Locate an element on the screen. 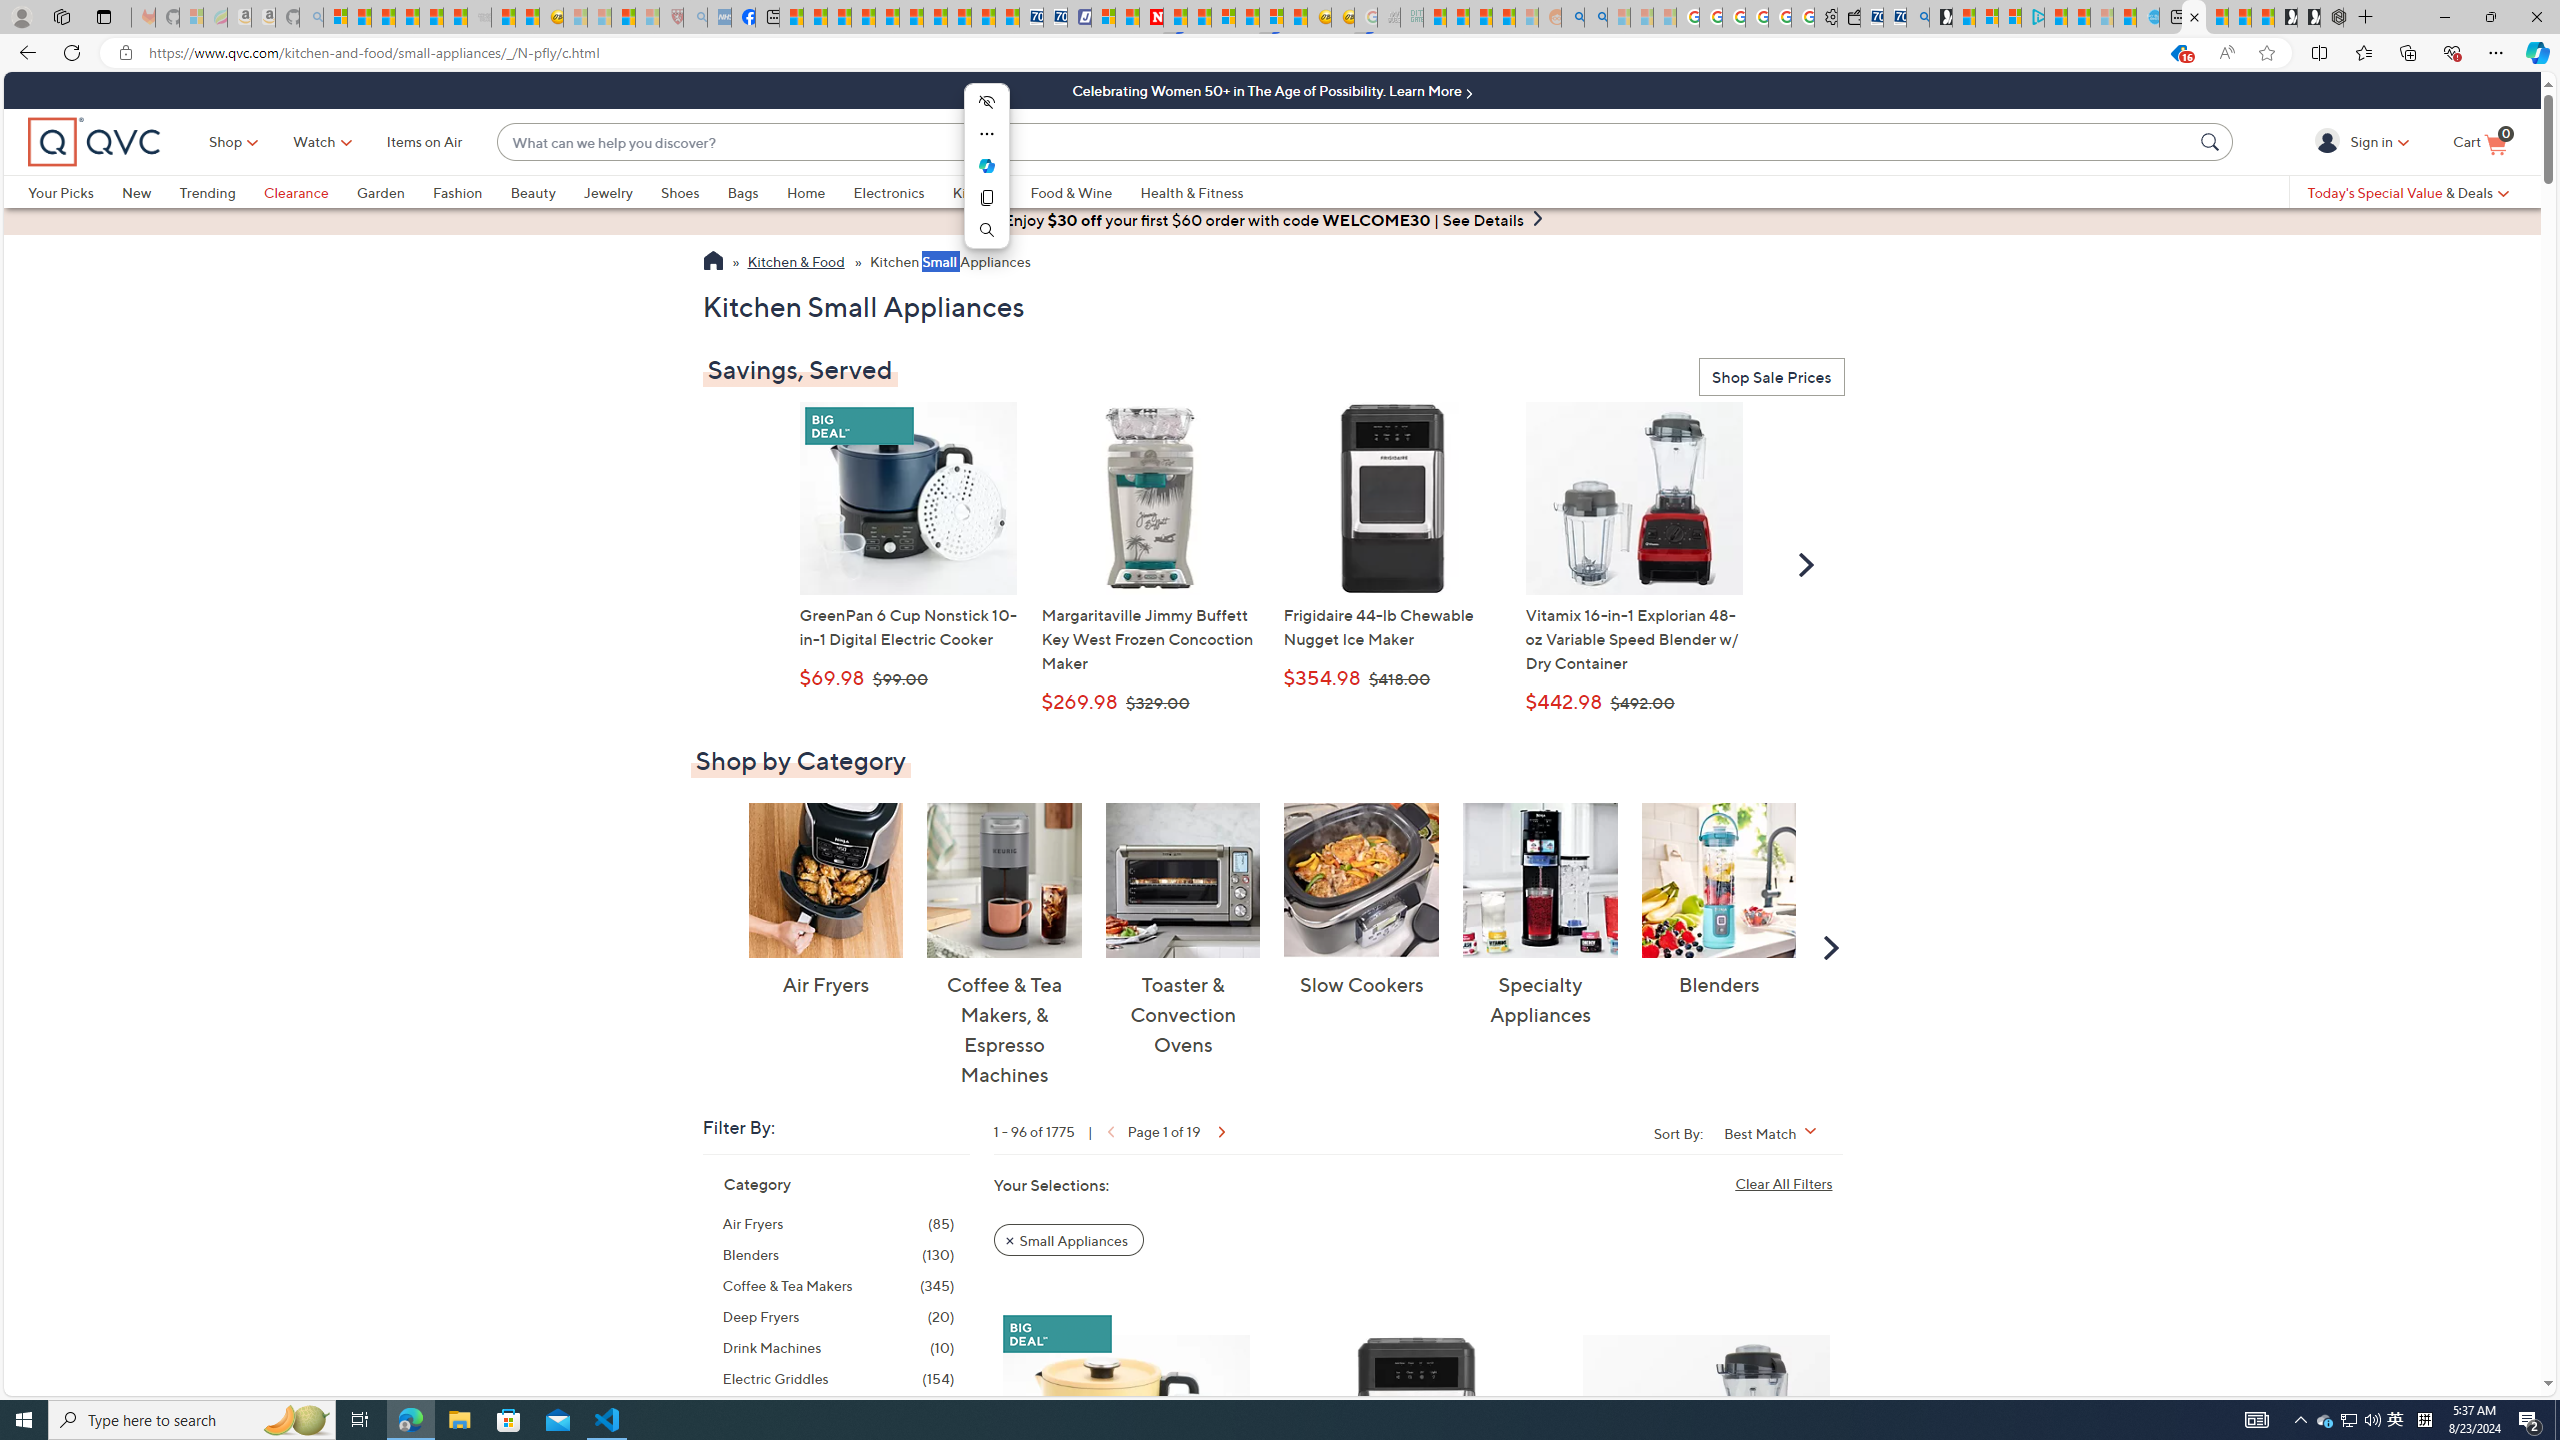  Fashion is located at coordinates (458, 192).